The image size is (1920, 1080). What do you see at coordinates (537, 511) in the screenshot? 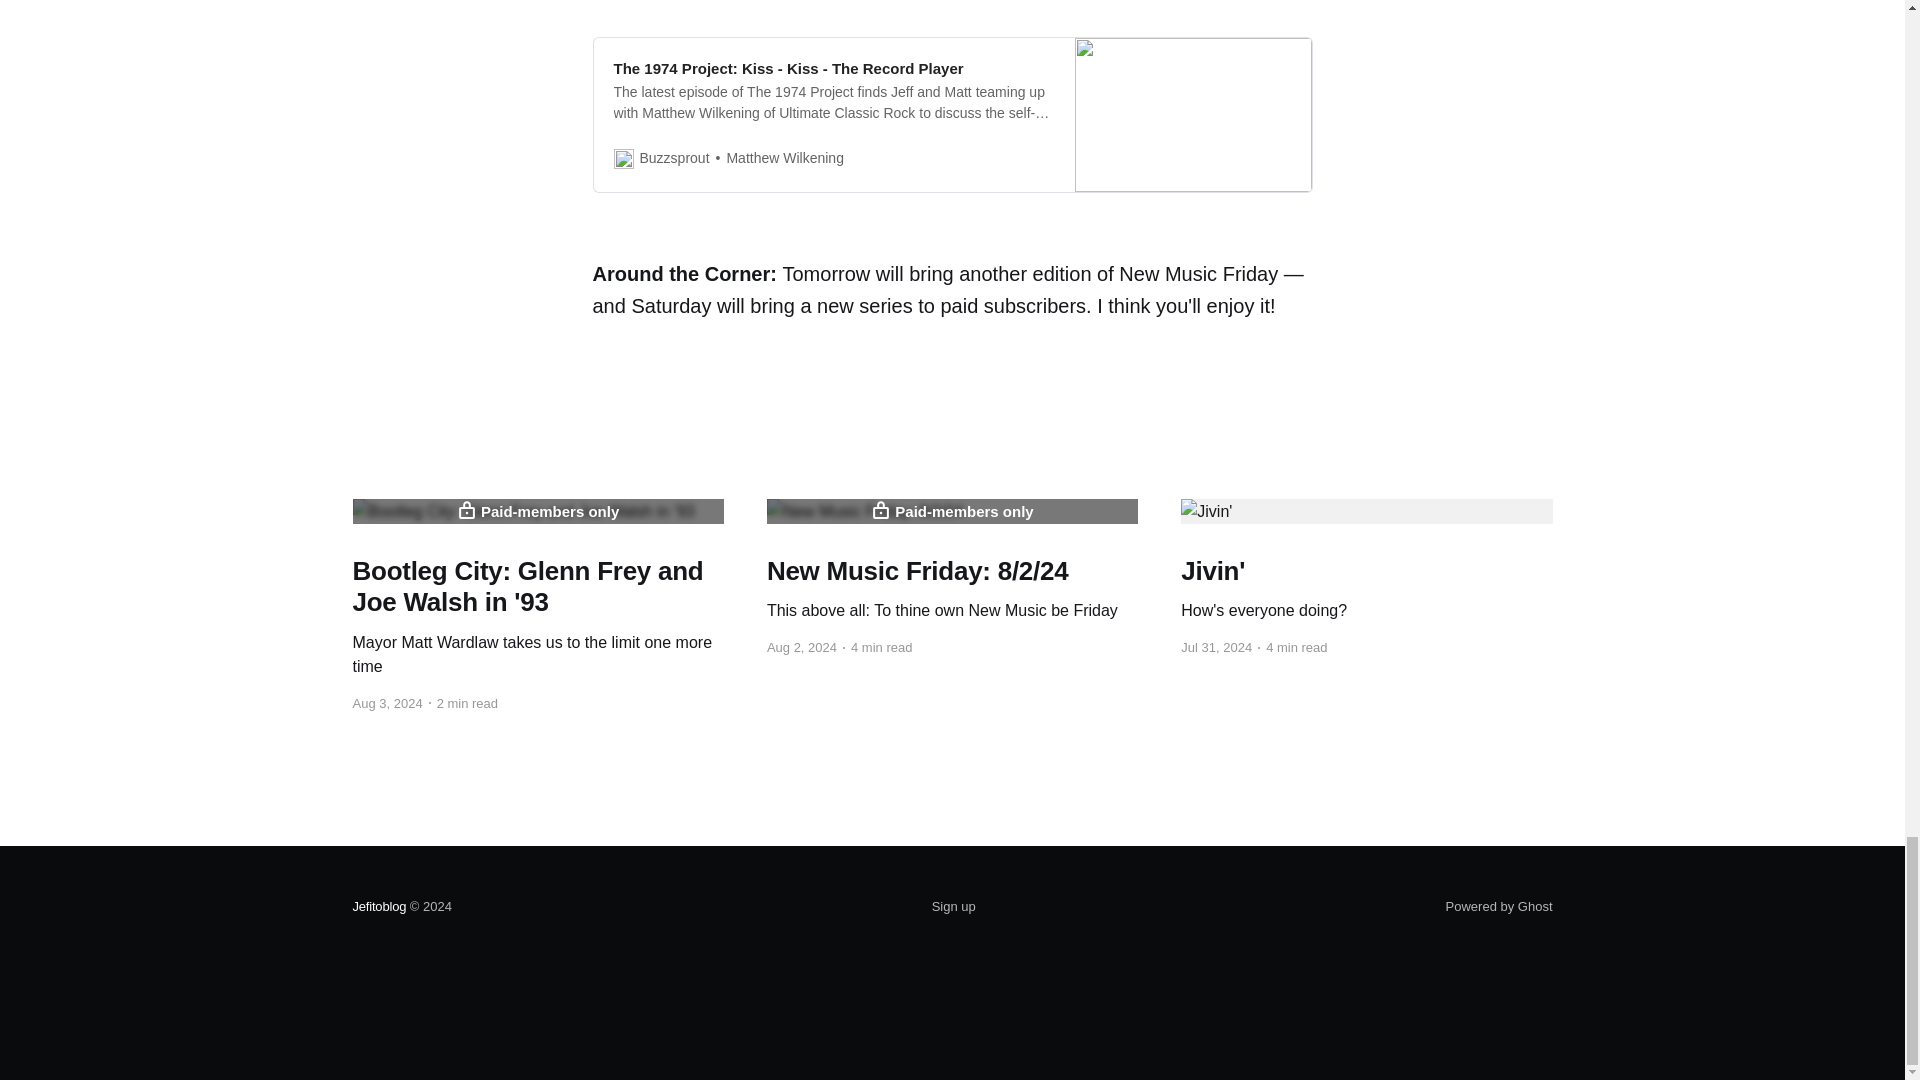
I see `Paid-members only` at bounding box center [537, 511].